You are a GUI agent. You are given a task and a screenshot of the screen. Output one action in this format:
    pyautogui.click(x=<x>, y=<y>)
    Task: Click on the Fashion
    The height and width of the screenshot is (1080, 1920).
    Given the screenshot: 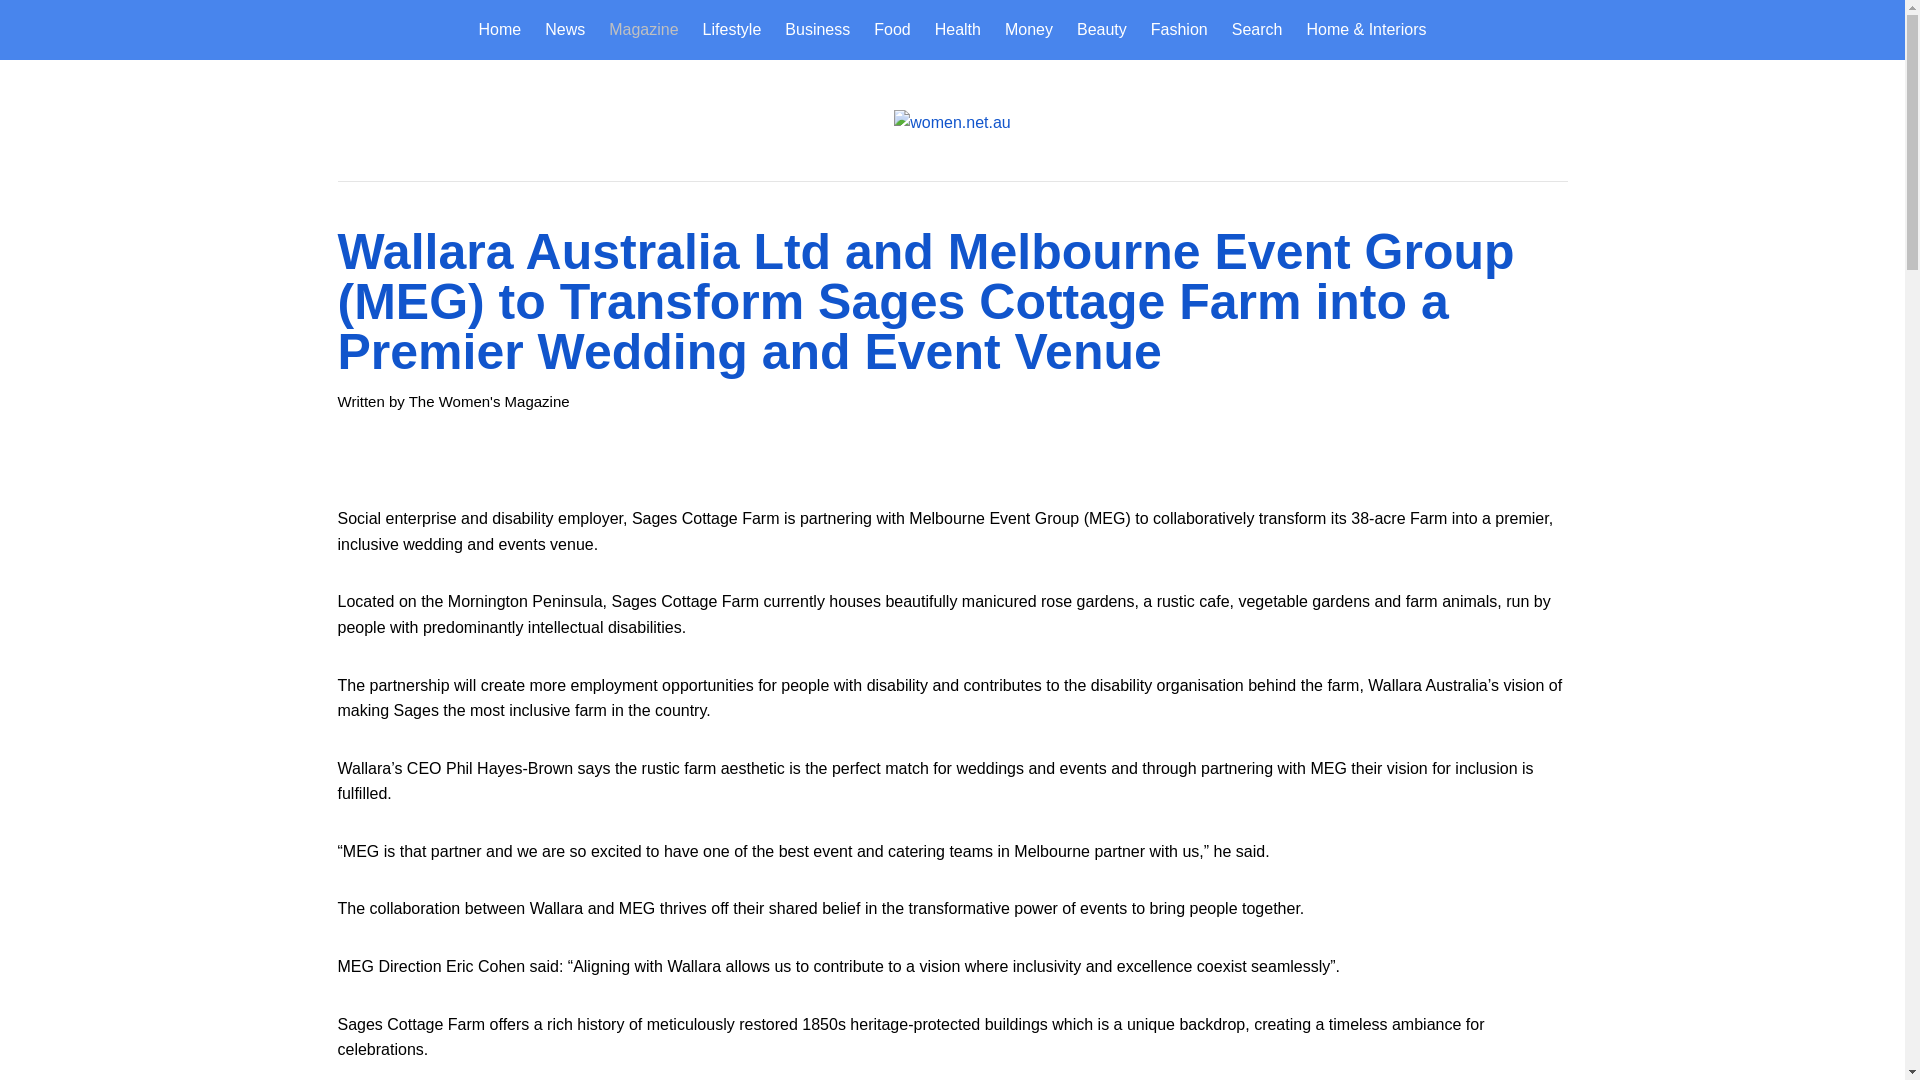 What is the action you would take?
    pyautogui.click(x=1178, y=30)
    